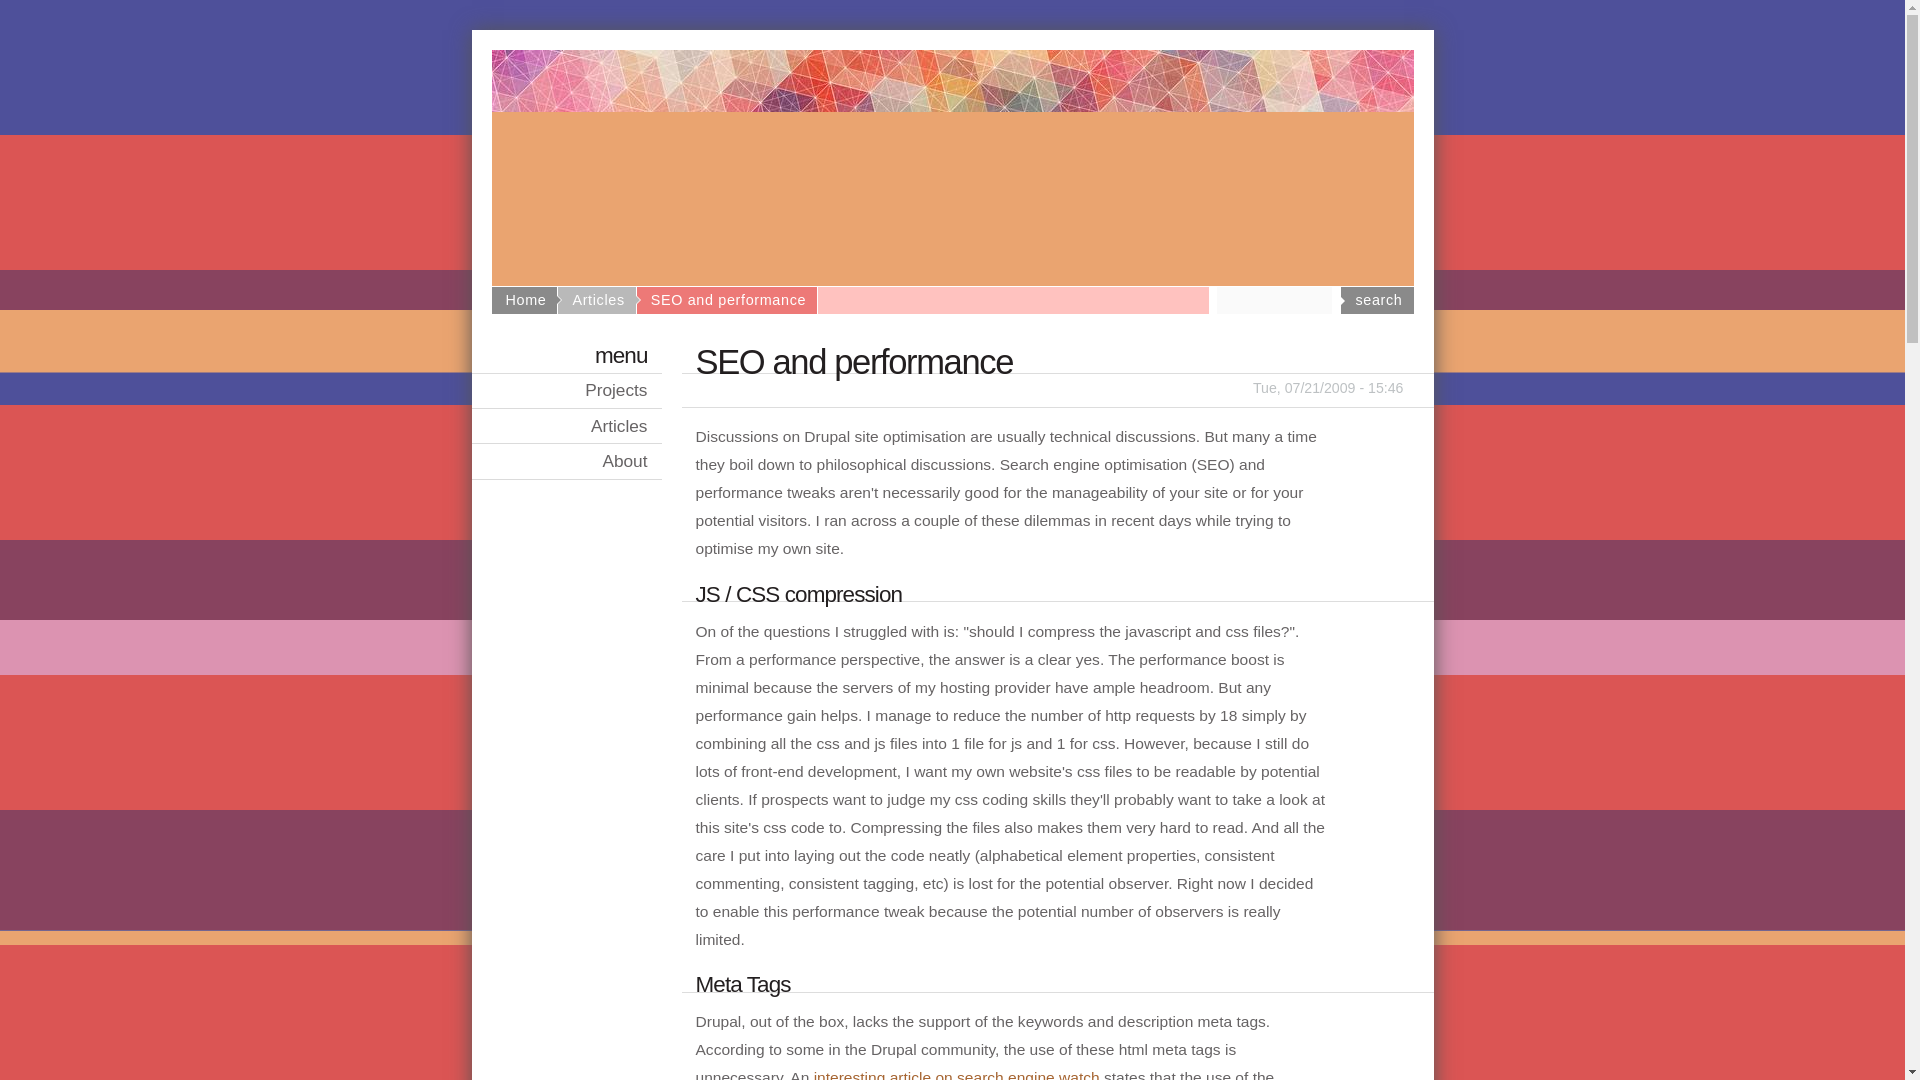  What do you see at coordinates (567, 461) in the screenshot?
I see `About` at bounding box center [567, 461].